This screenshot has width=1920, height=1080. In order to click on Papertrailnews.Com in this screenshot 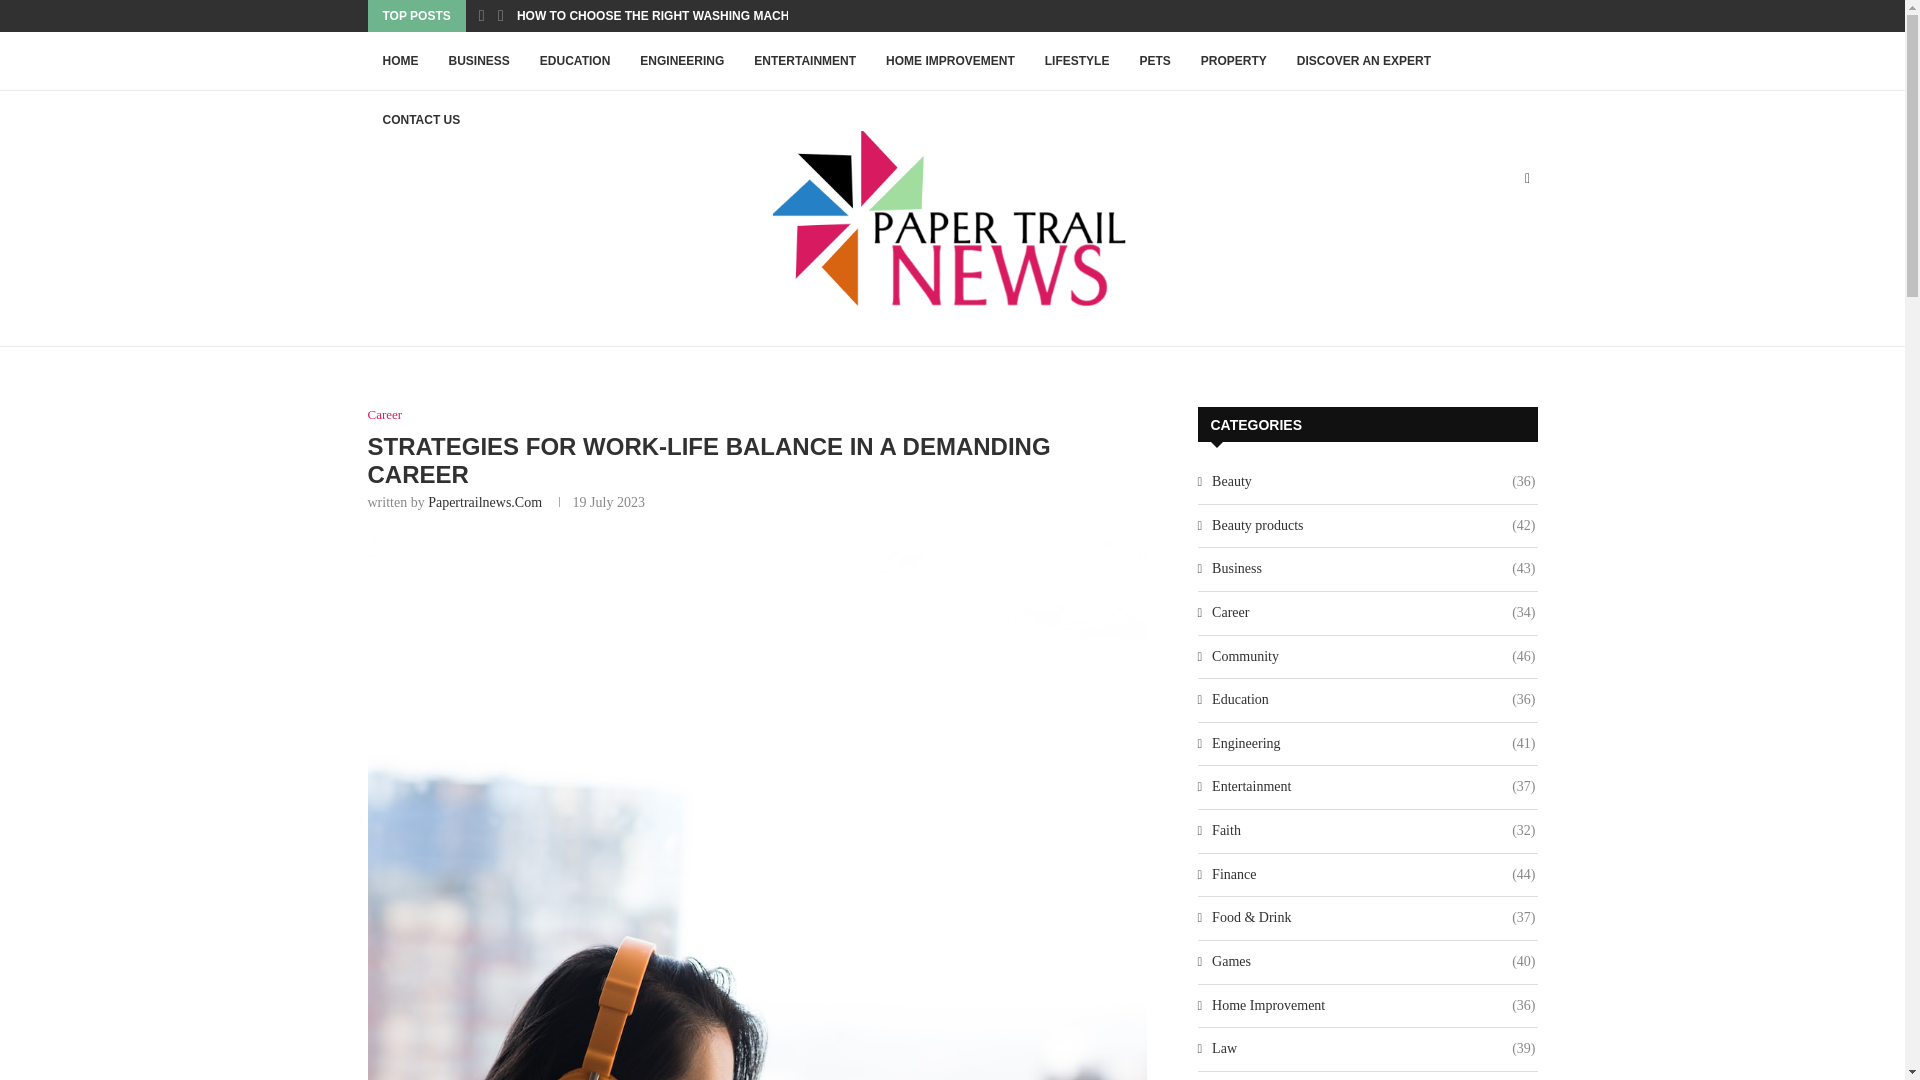, I will do `click(484, 502)`.